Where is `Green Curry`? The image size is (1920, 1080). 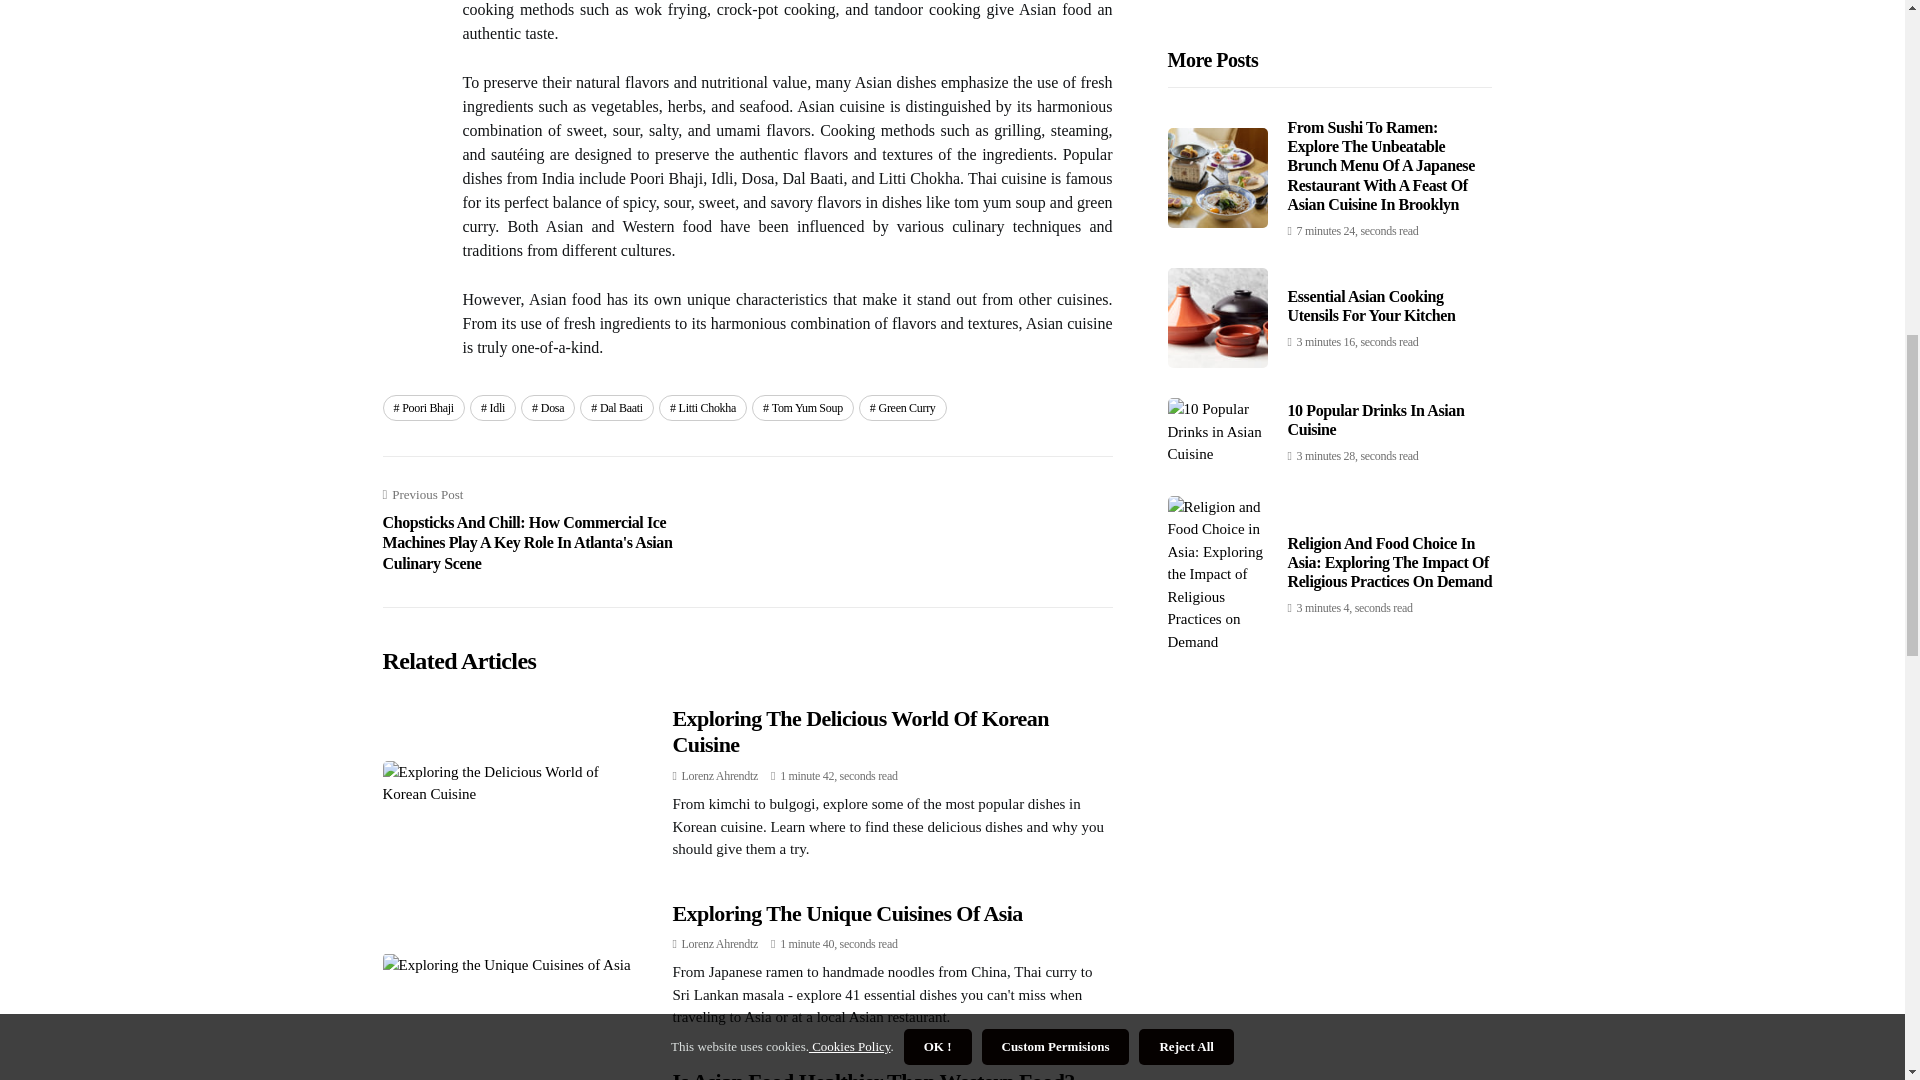 Green Curry is located at coordinates (902, 408).